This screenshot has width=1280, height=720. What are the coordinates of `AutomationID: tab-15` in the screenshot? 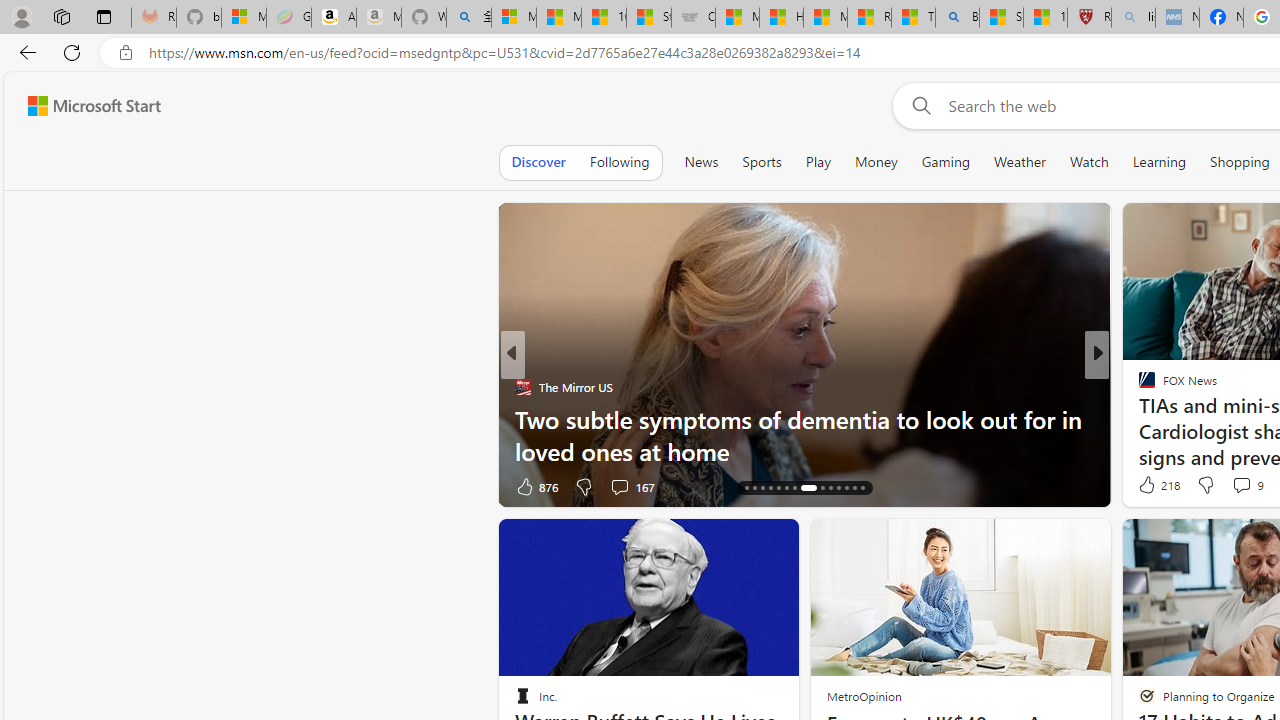 It's located at (746, 488).